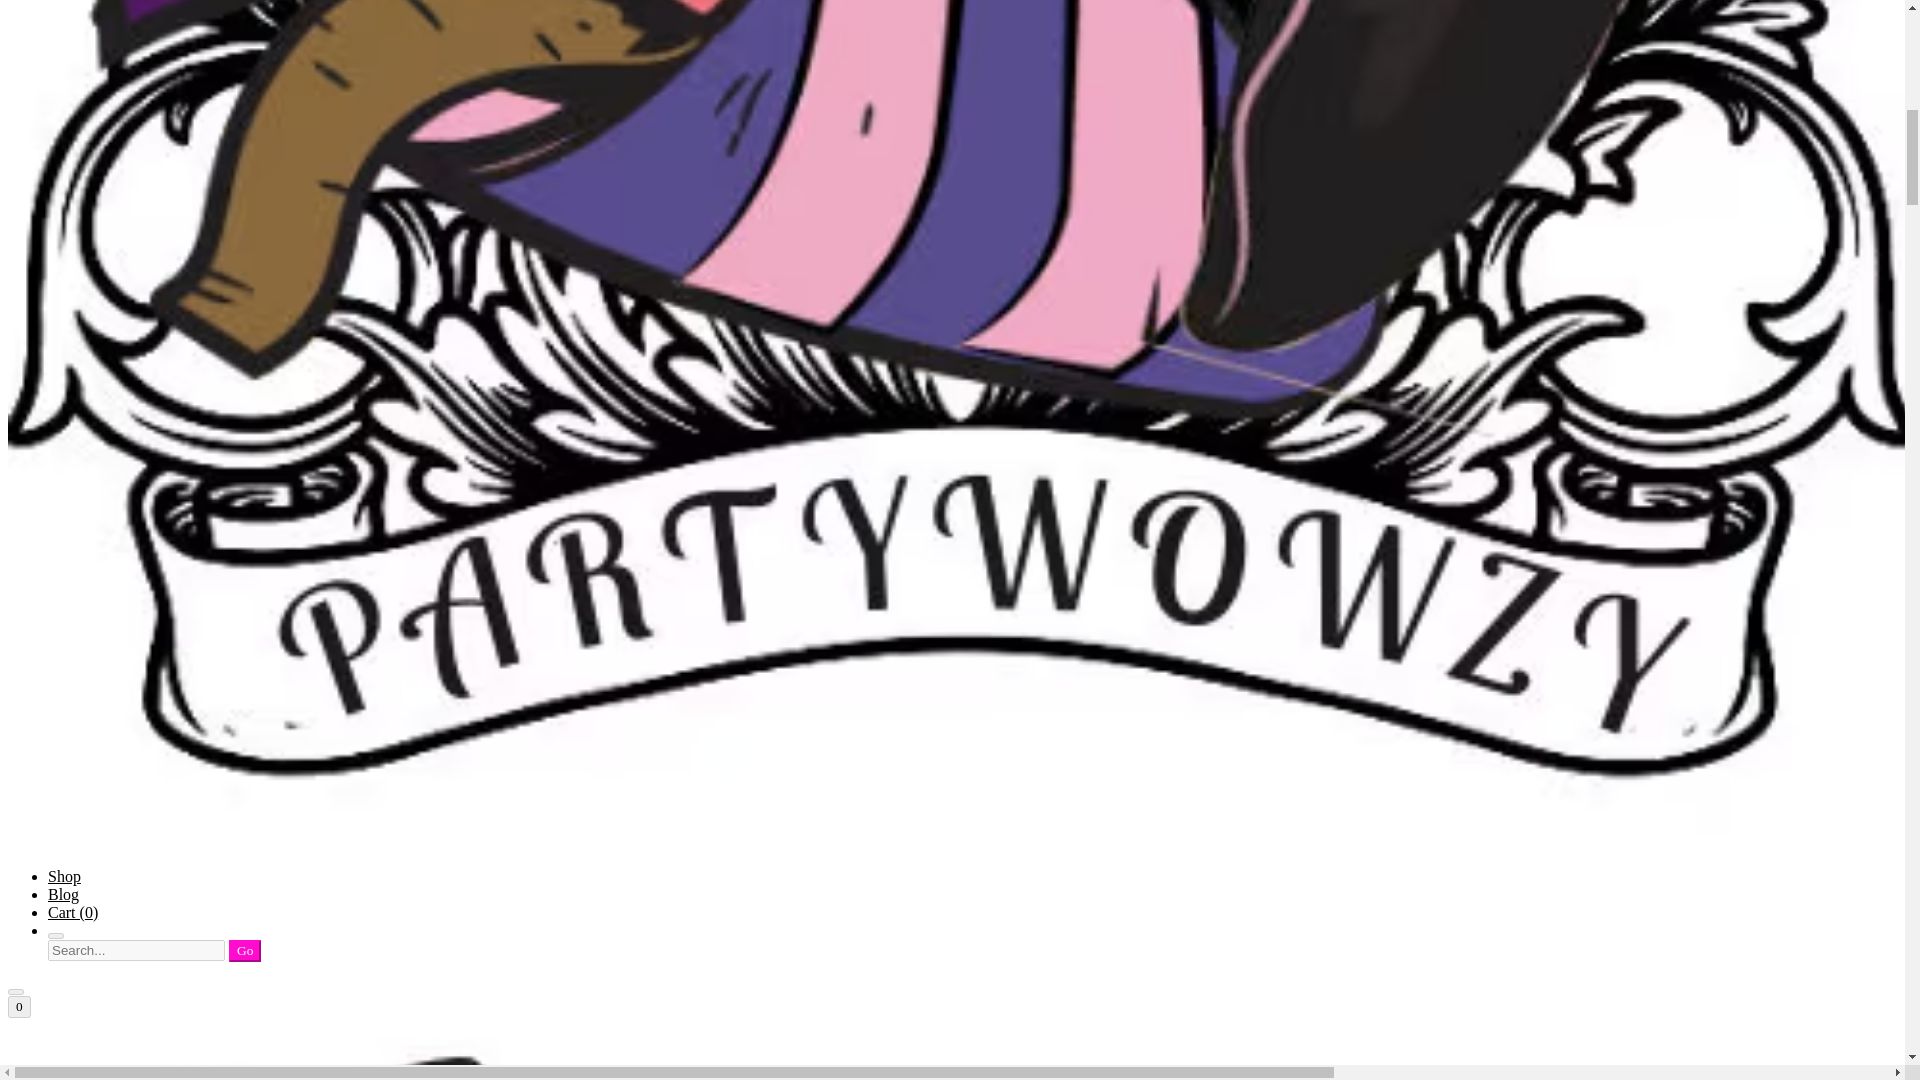 Image resolution: width=1920 pixels, height=1080 pixels. I want to click on Blog, so click(63, 894).